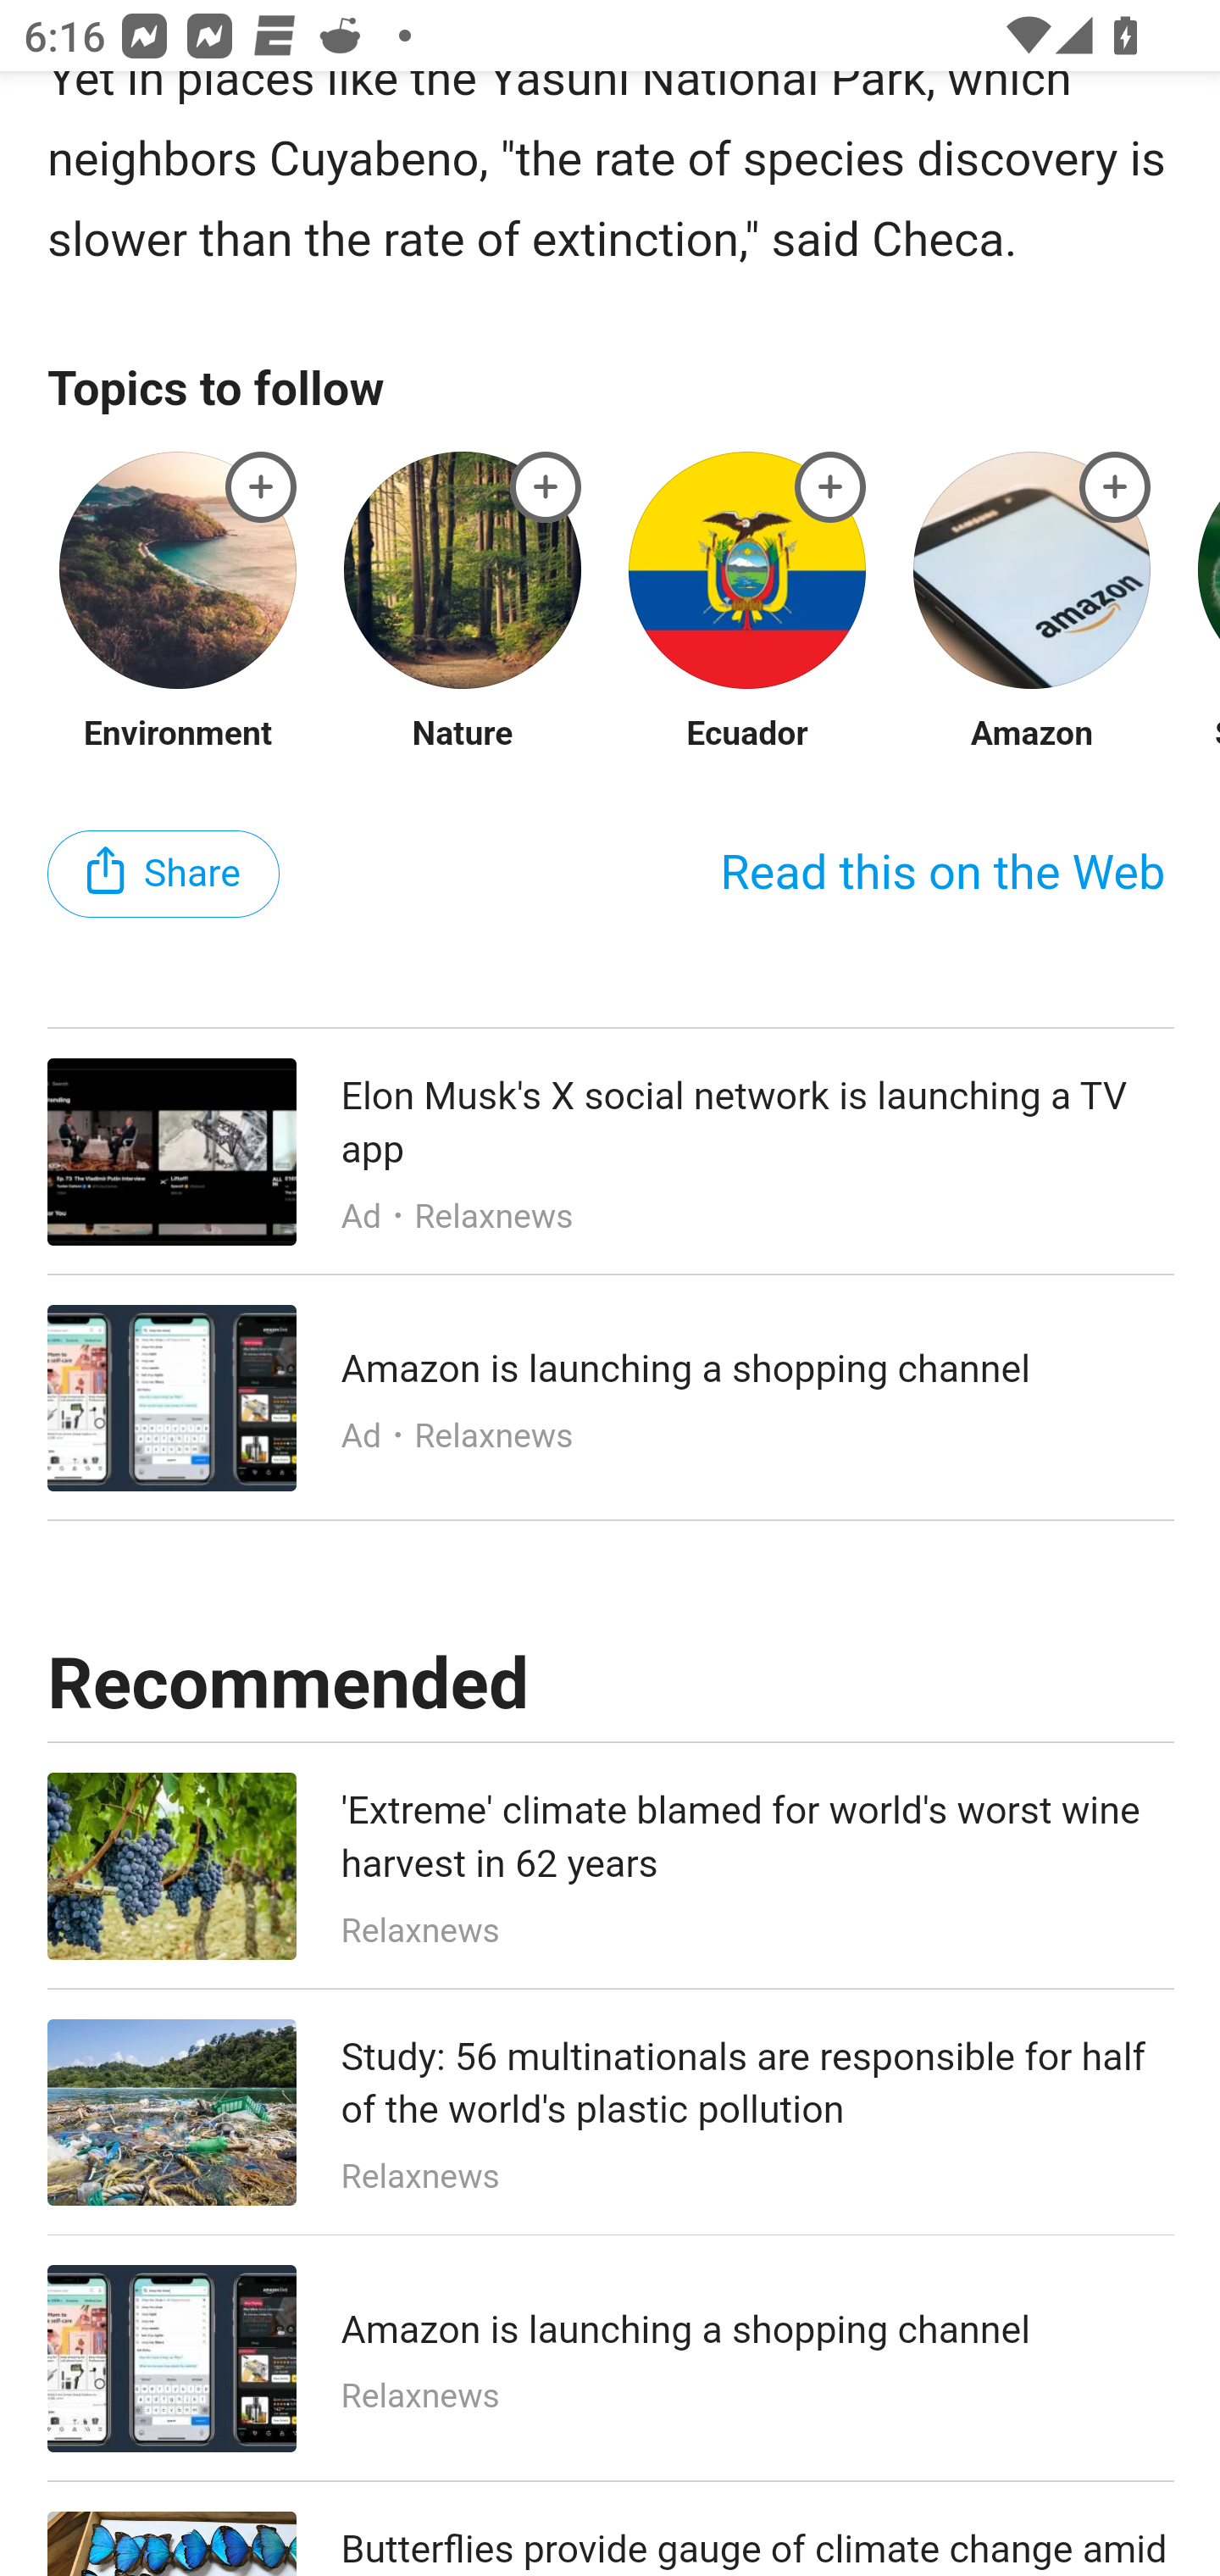  I want to click on Environment, so click(179, 736).